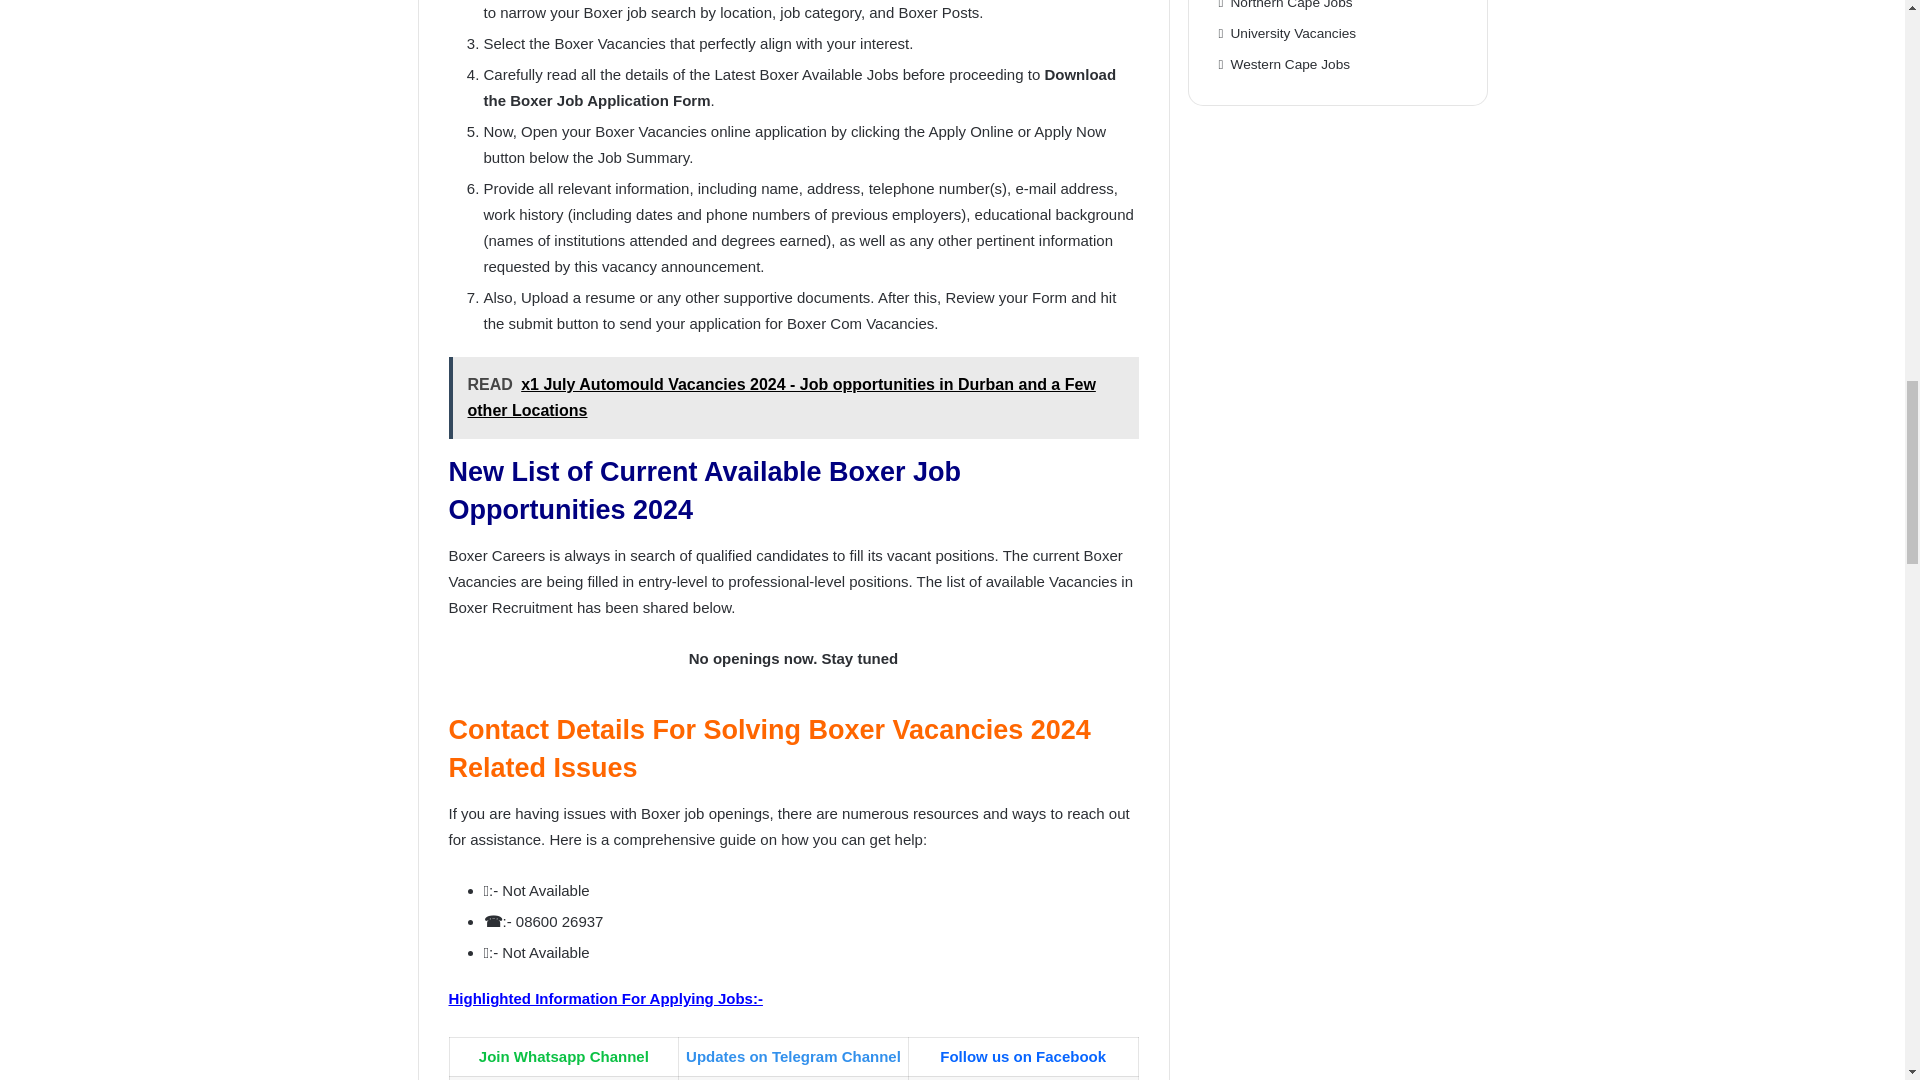  What do you see at coordinates (792, 1056) in the screenshot?
I see `Updates on Telegram Channel` at bounding box center [792, 1056].